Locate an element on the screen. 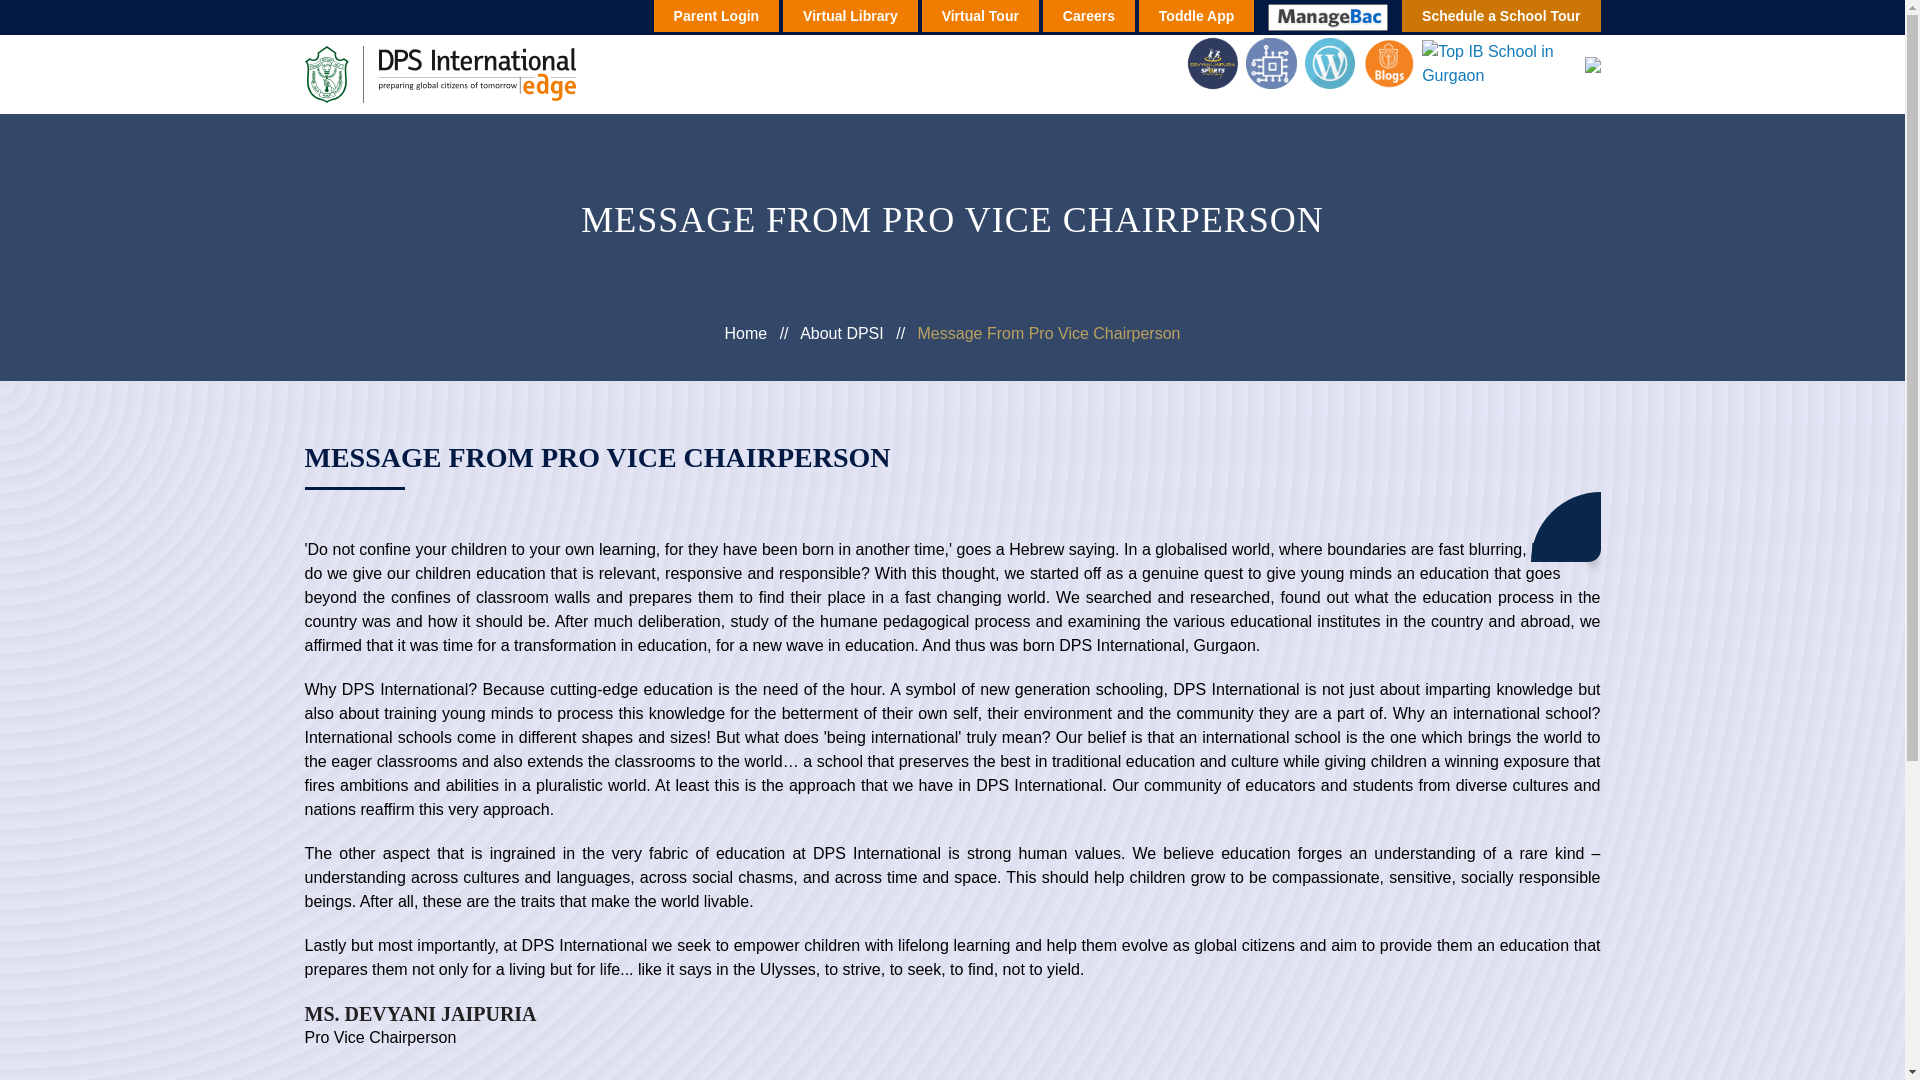 The image size is (1920, 1080). Tech Dawn- DPSI Technology Newsletter is located at coordinates (1268, 62).